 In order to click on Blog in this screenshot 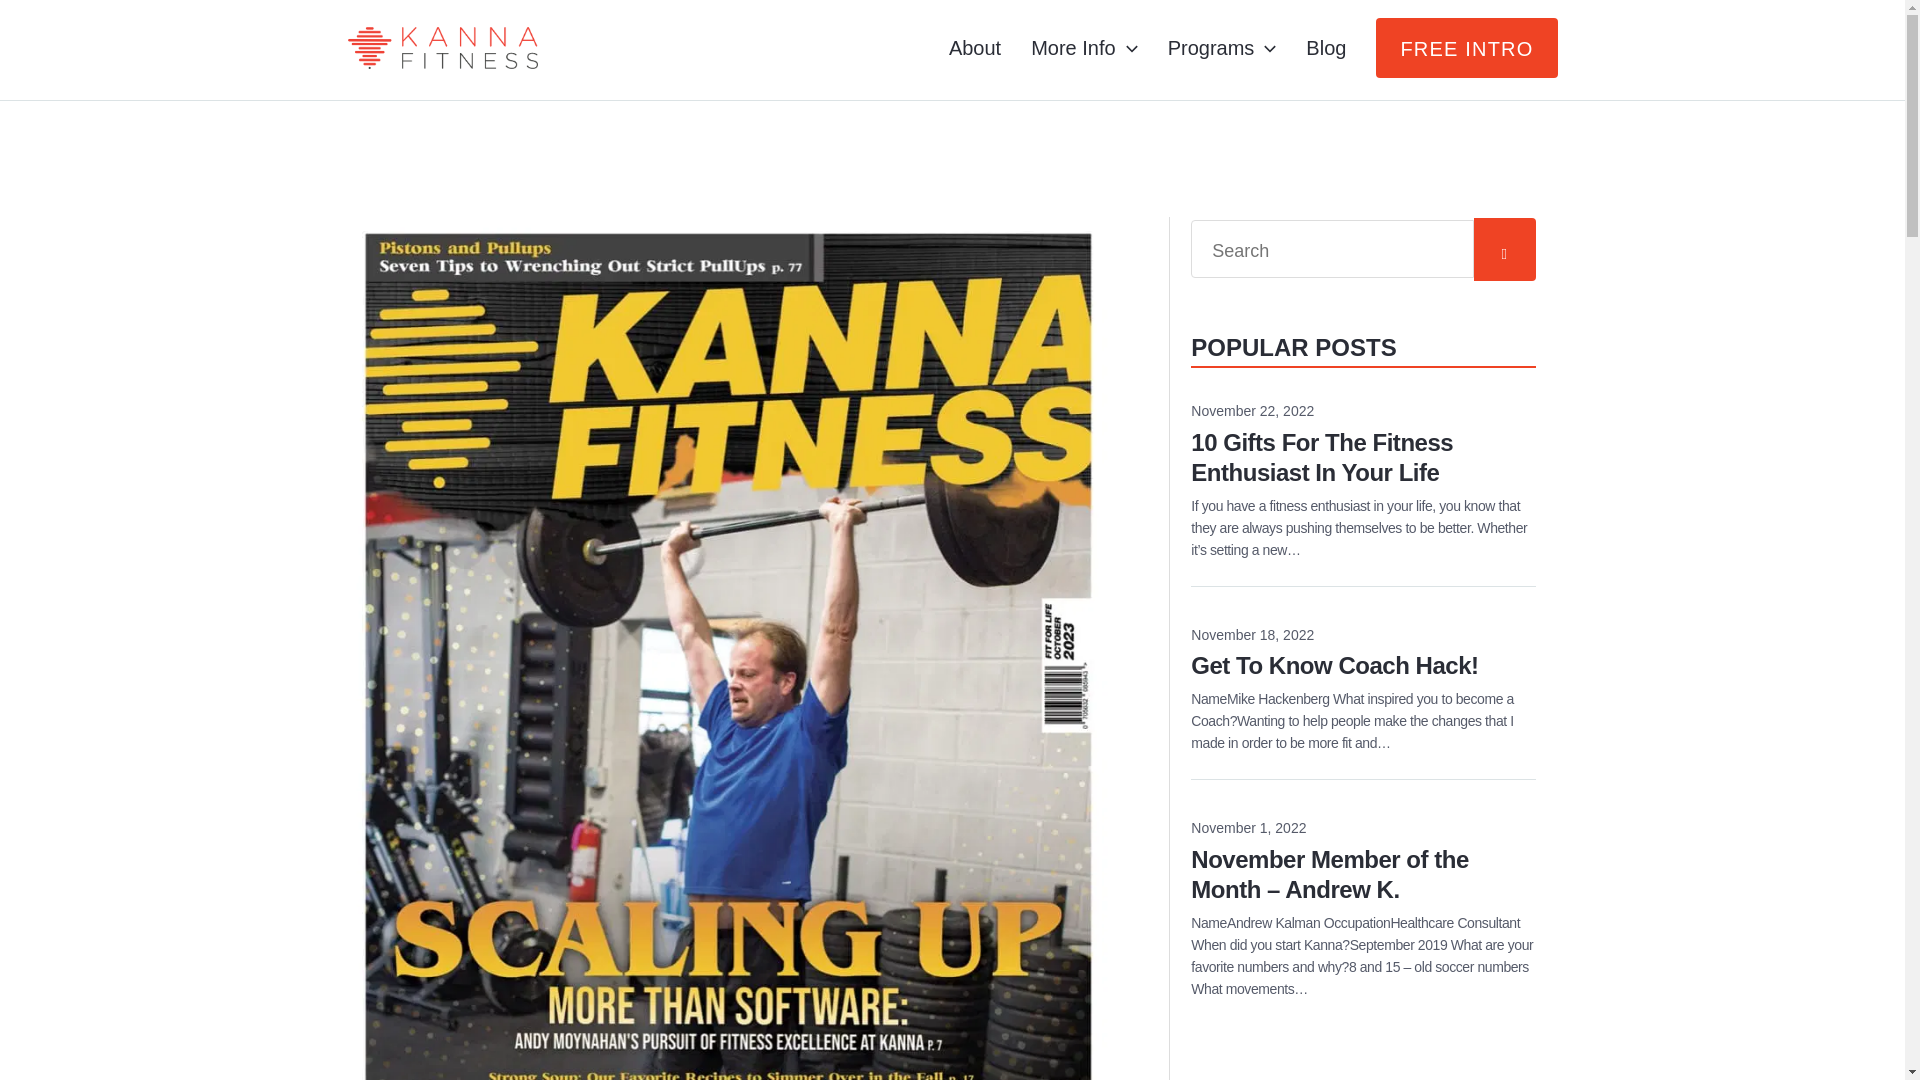, I will do `click(1466, 48)`.